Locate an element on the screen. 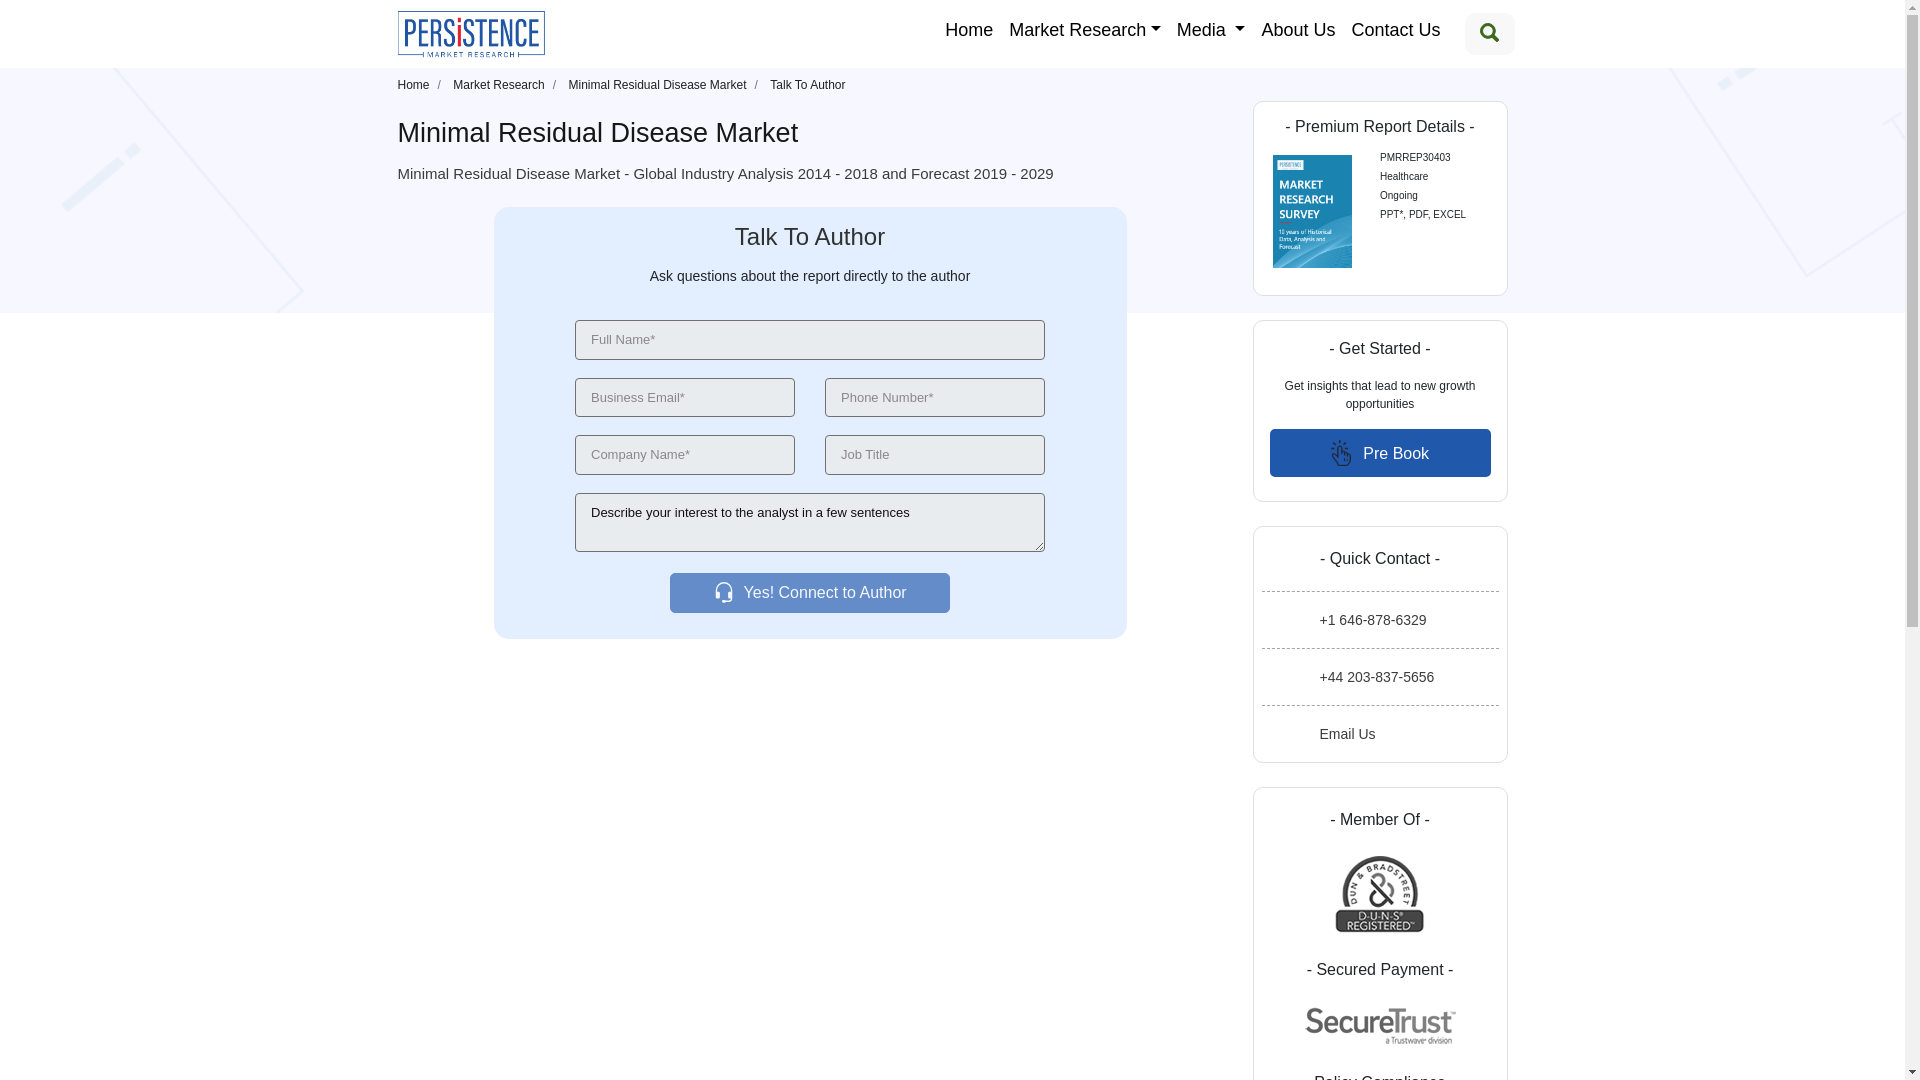 The image size is (1920, 1080). Persistence Market Report is located at coordinates (414, 82).